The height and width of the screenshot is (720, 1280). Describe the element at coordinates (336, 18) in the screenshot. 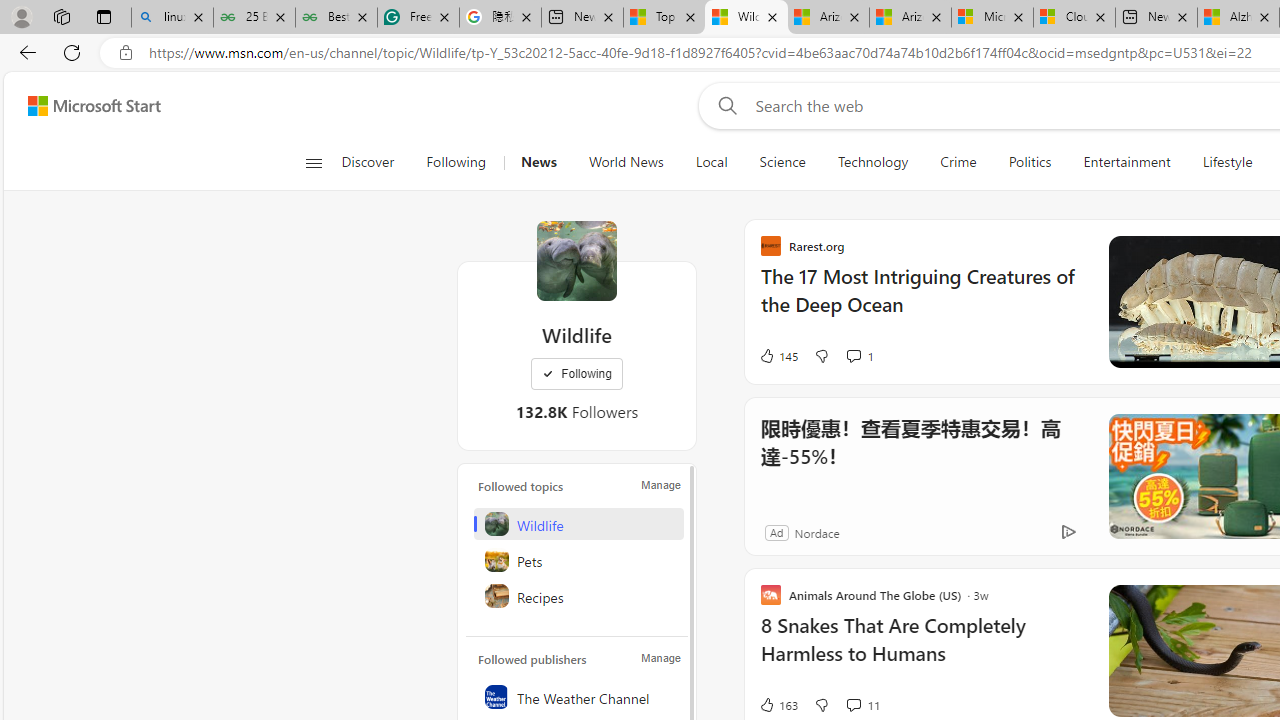

I see `Best SSL Certificates Provider in India - GeeksforGeeks` at that location.